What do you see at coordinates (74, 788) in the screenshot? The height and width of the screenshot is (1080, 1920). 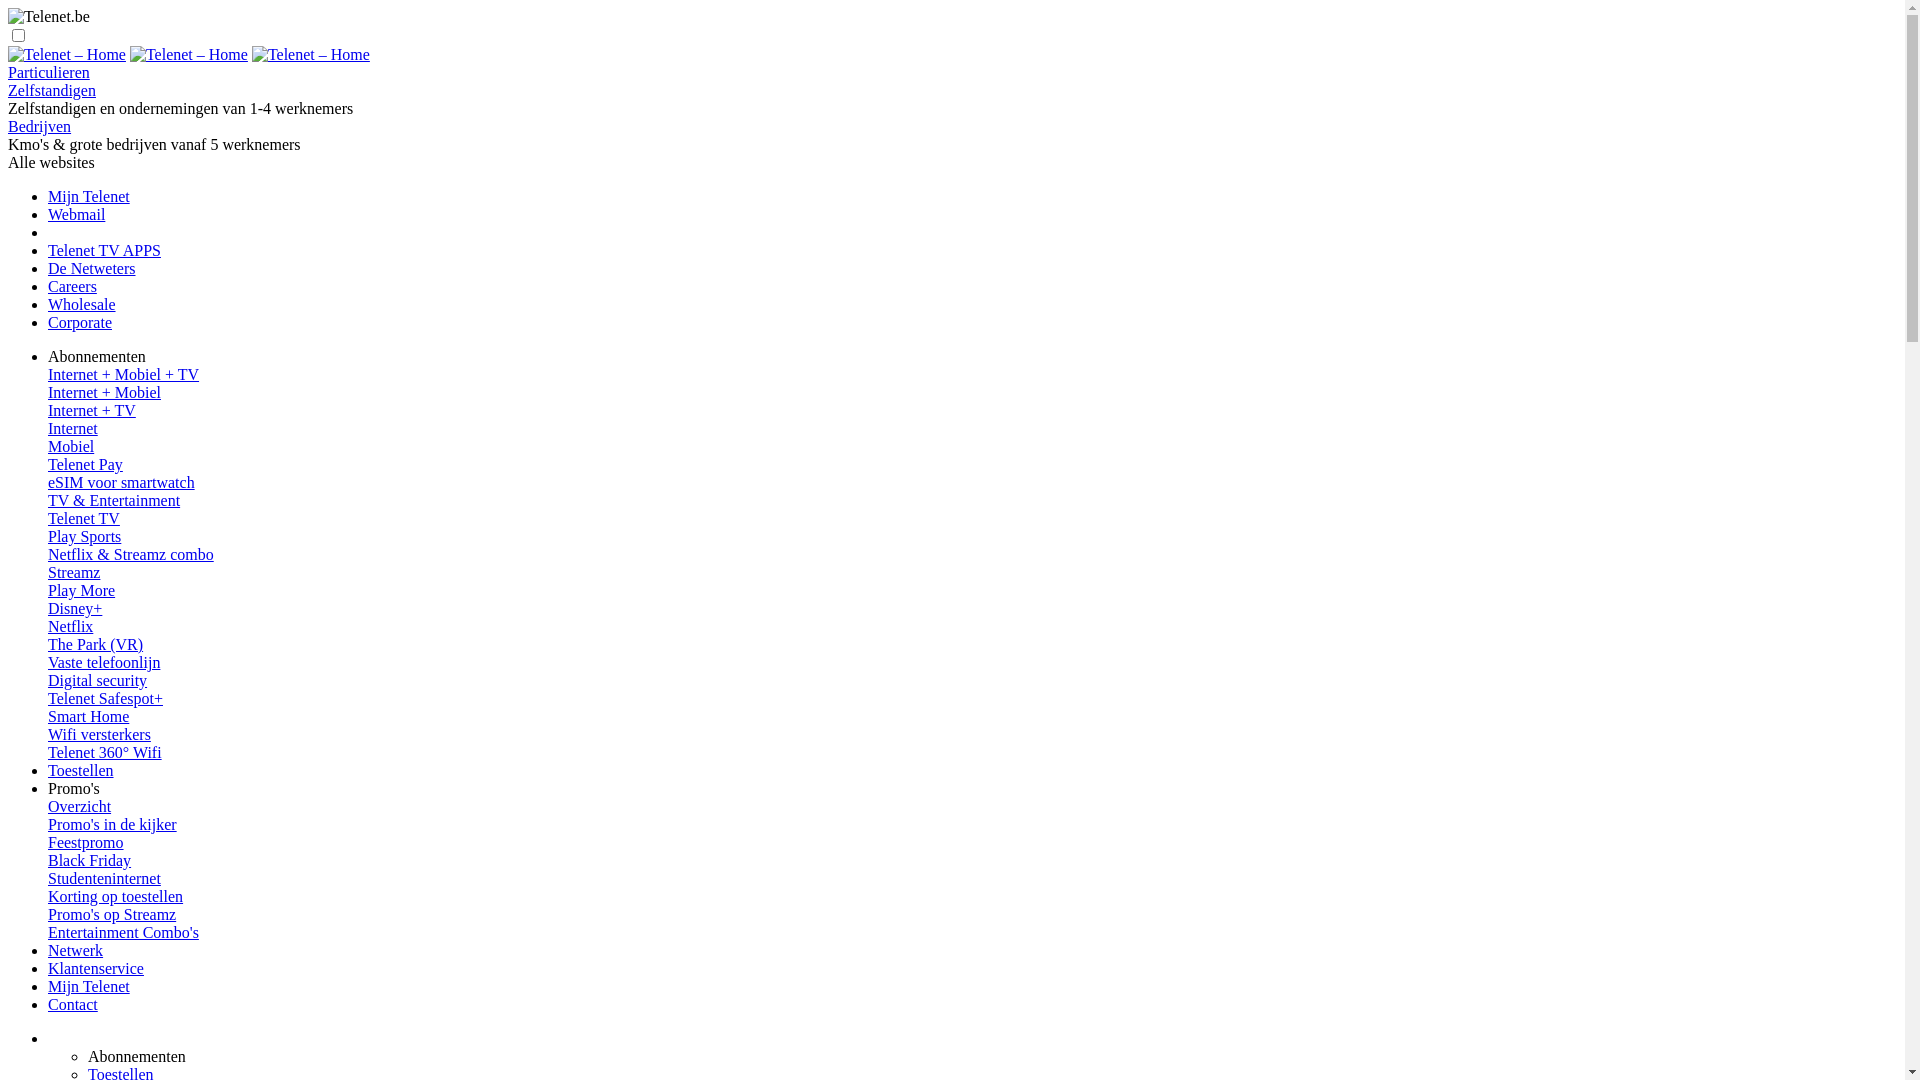 I see `Promo's` at bounding box center [74, 788].